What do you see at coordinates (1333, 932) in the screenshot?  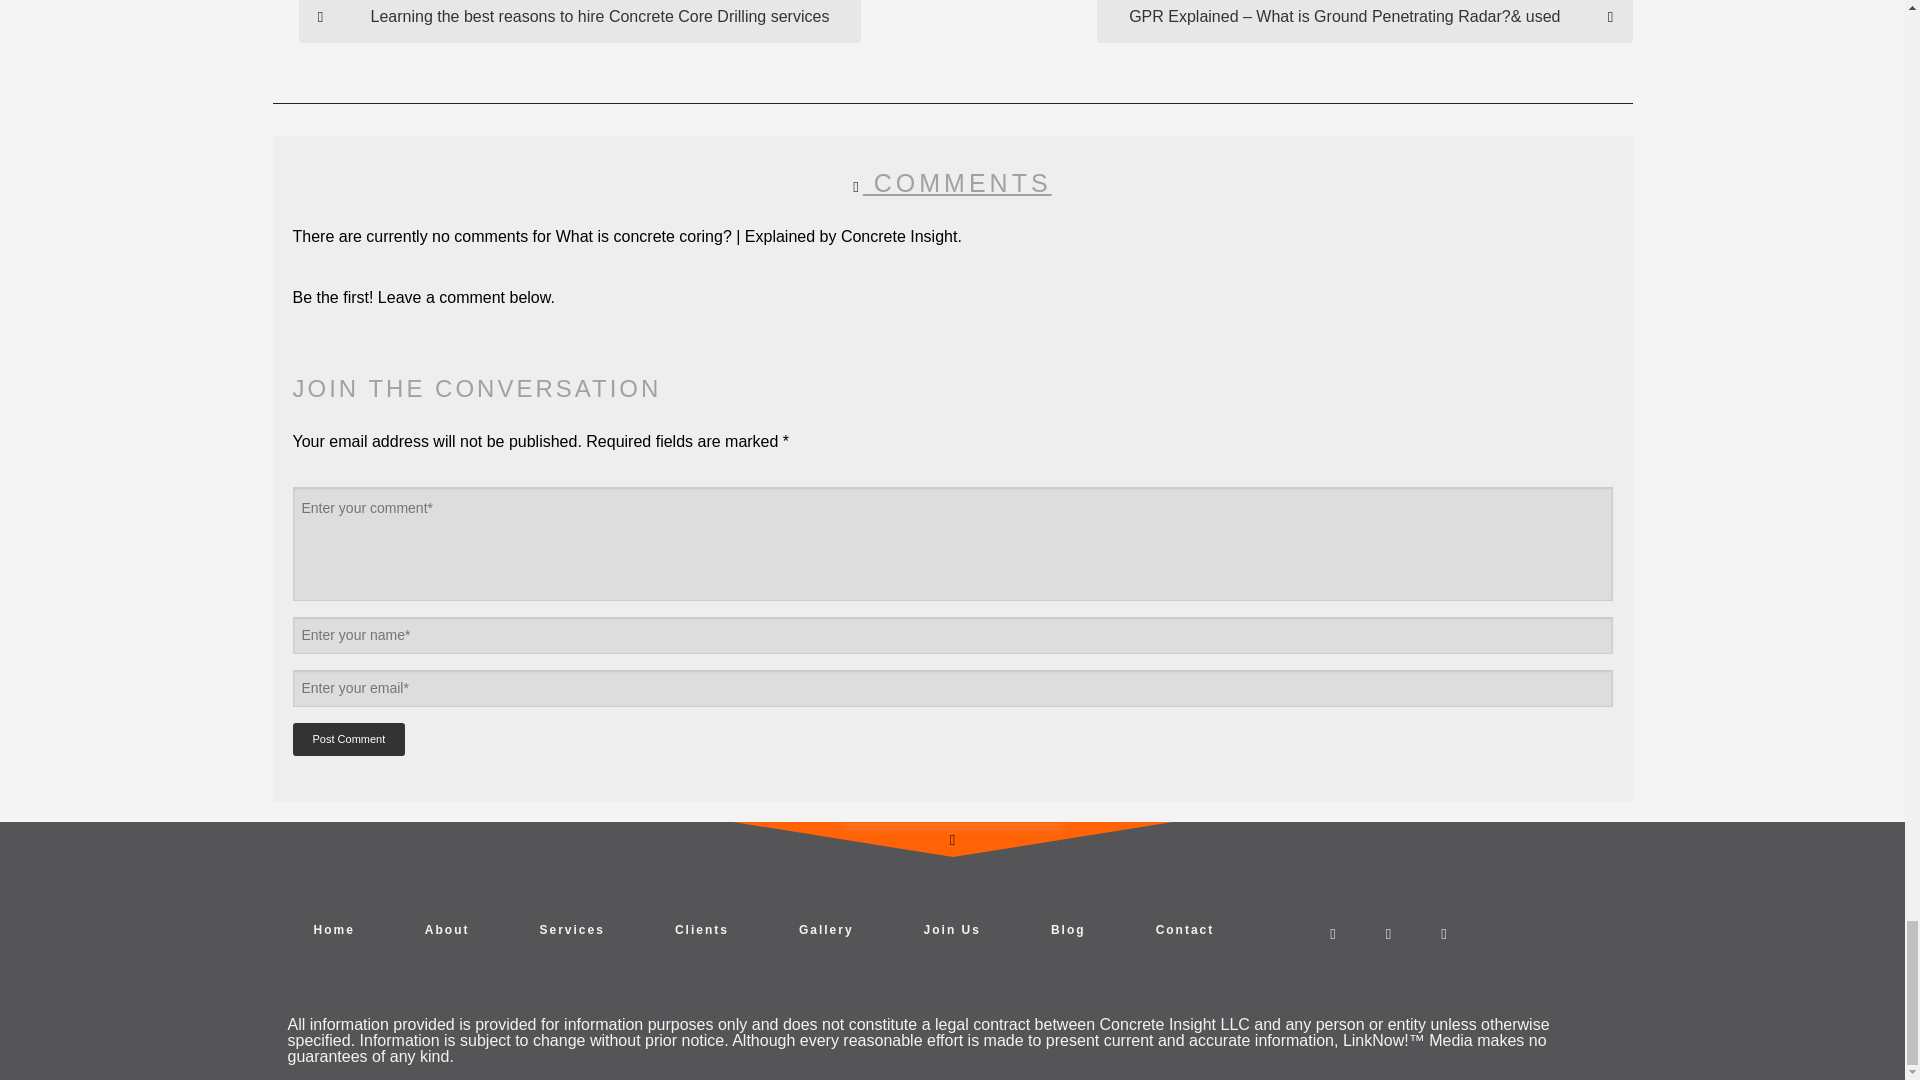 I see `Visit Our Google My Business` at bounding box center [1333, 932].